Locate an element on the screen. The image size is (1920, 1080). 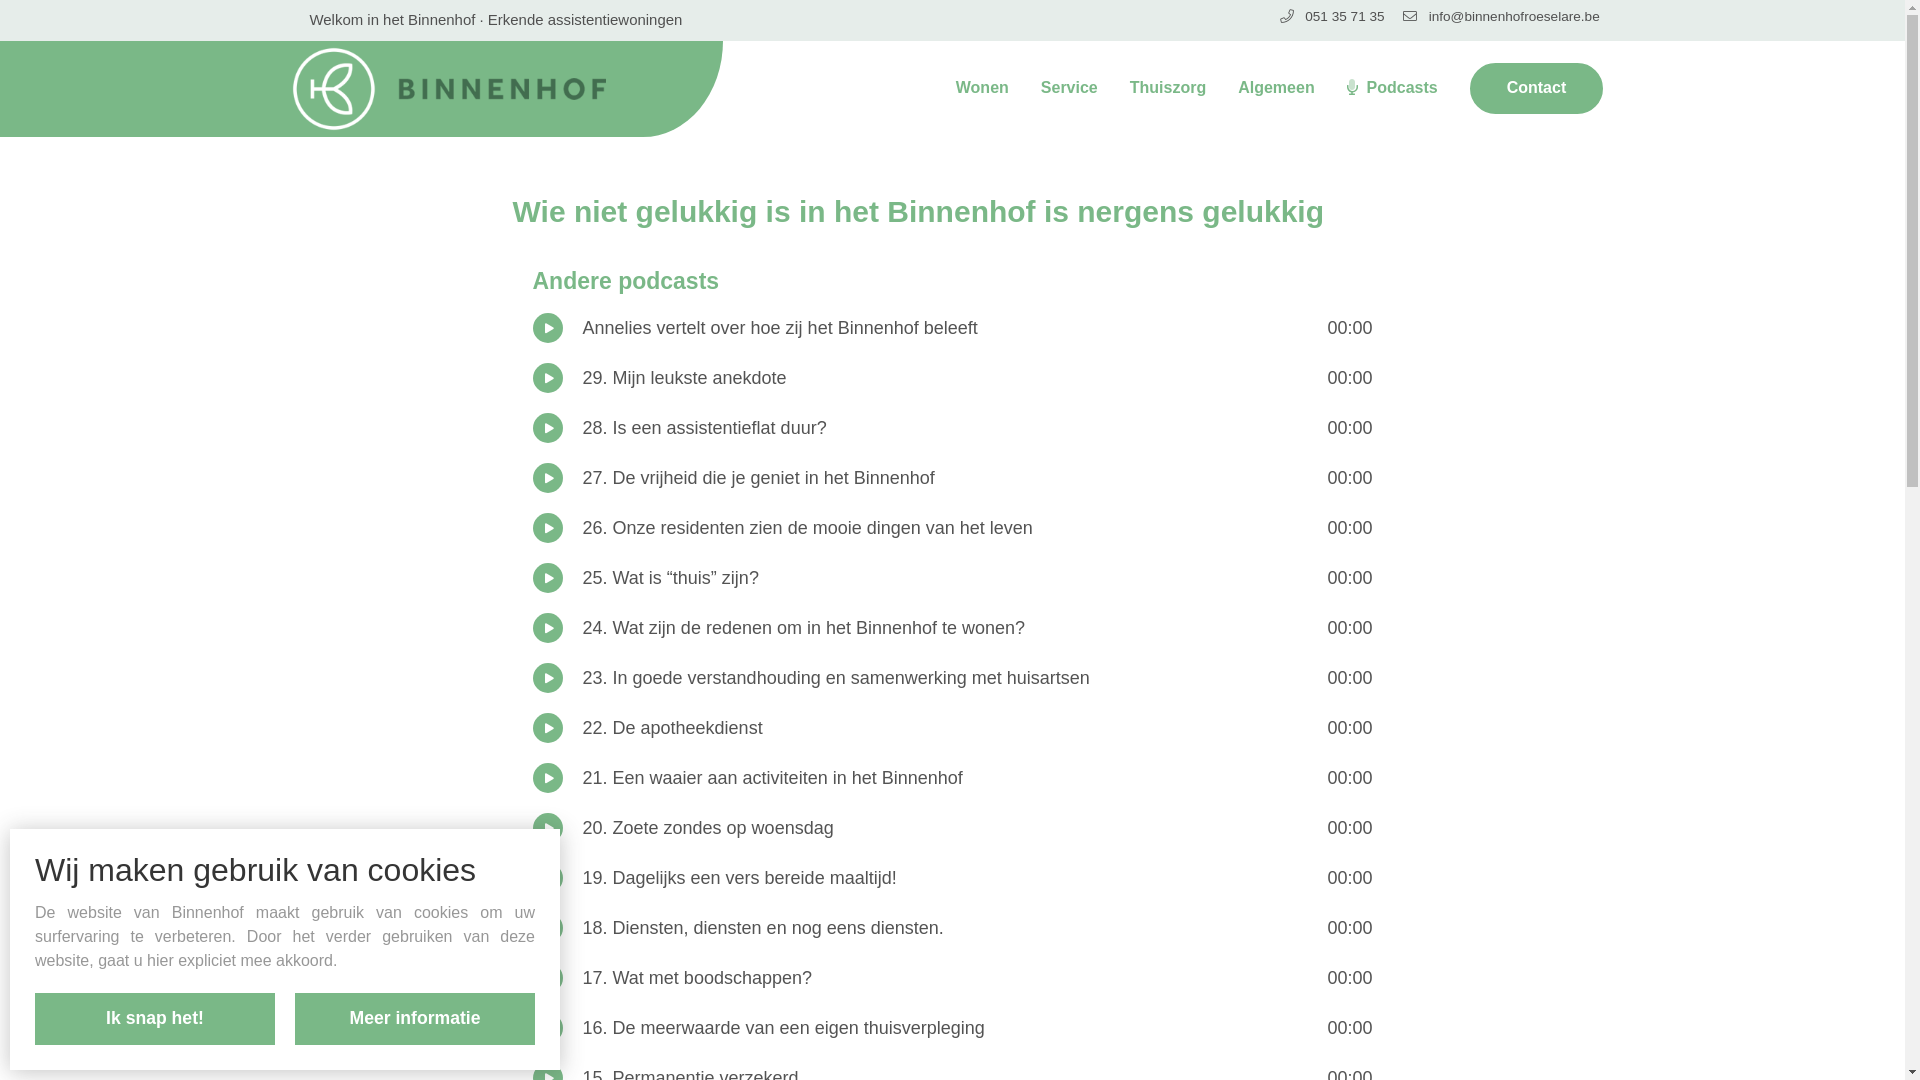
22. De apotheekdienst
00:00 is located at coordinates (952, 728).